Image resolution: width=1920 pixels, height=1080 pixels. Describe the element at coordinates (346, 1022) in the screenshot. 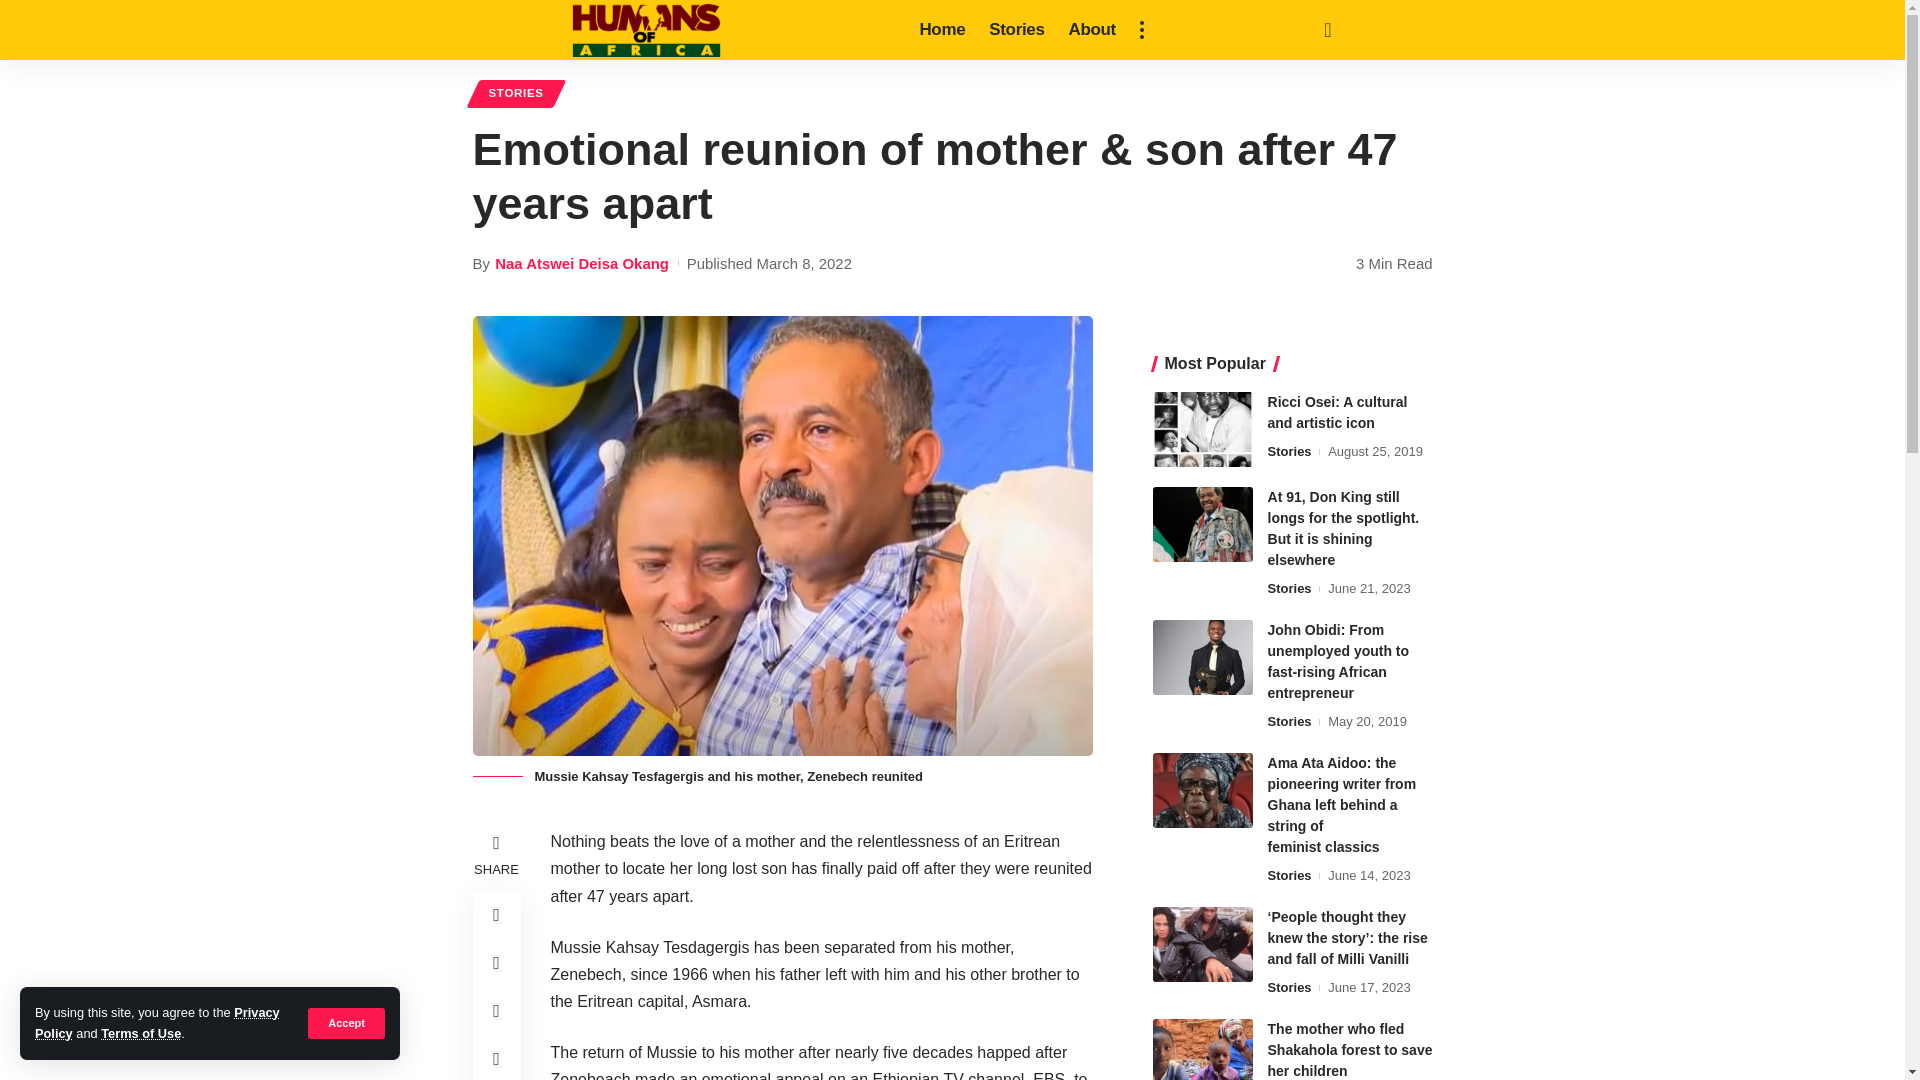

I see `Accept` at that location.